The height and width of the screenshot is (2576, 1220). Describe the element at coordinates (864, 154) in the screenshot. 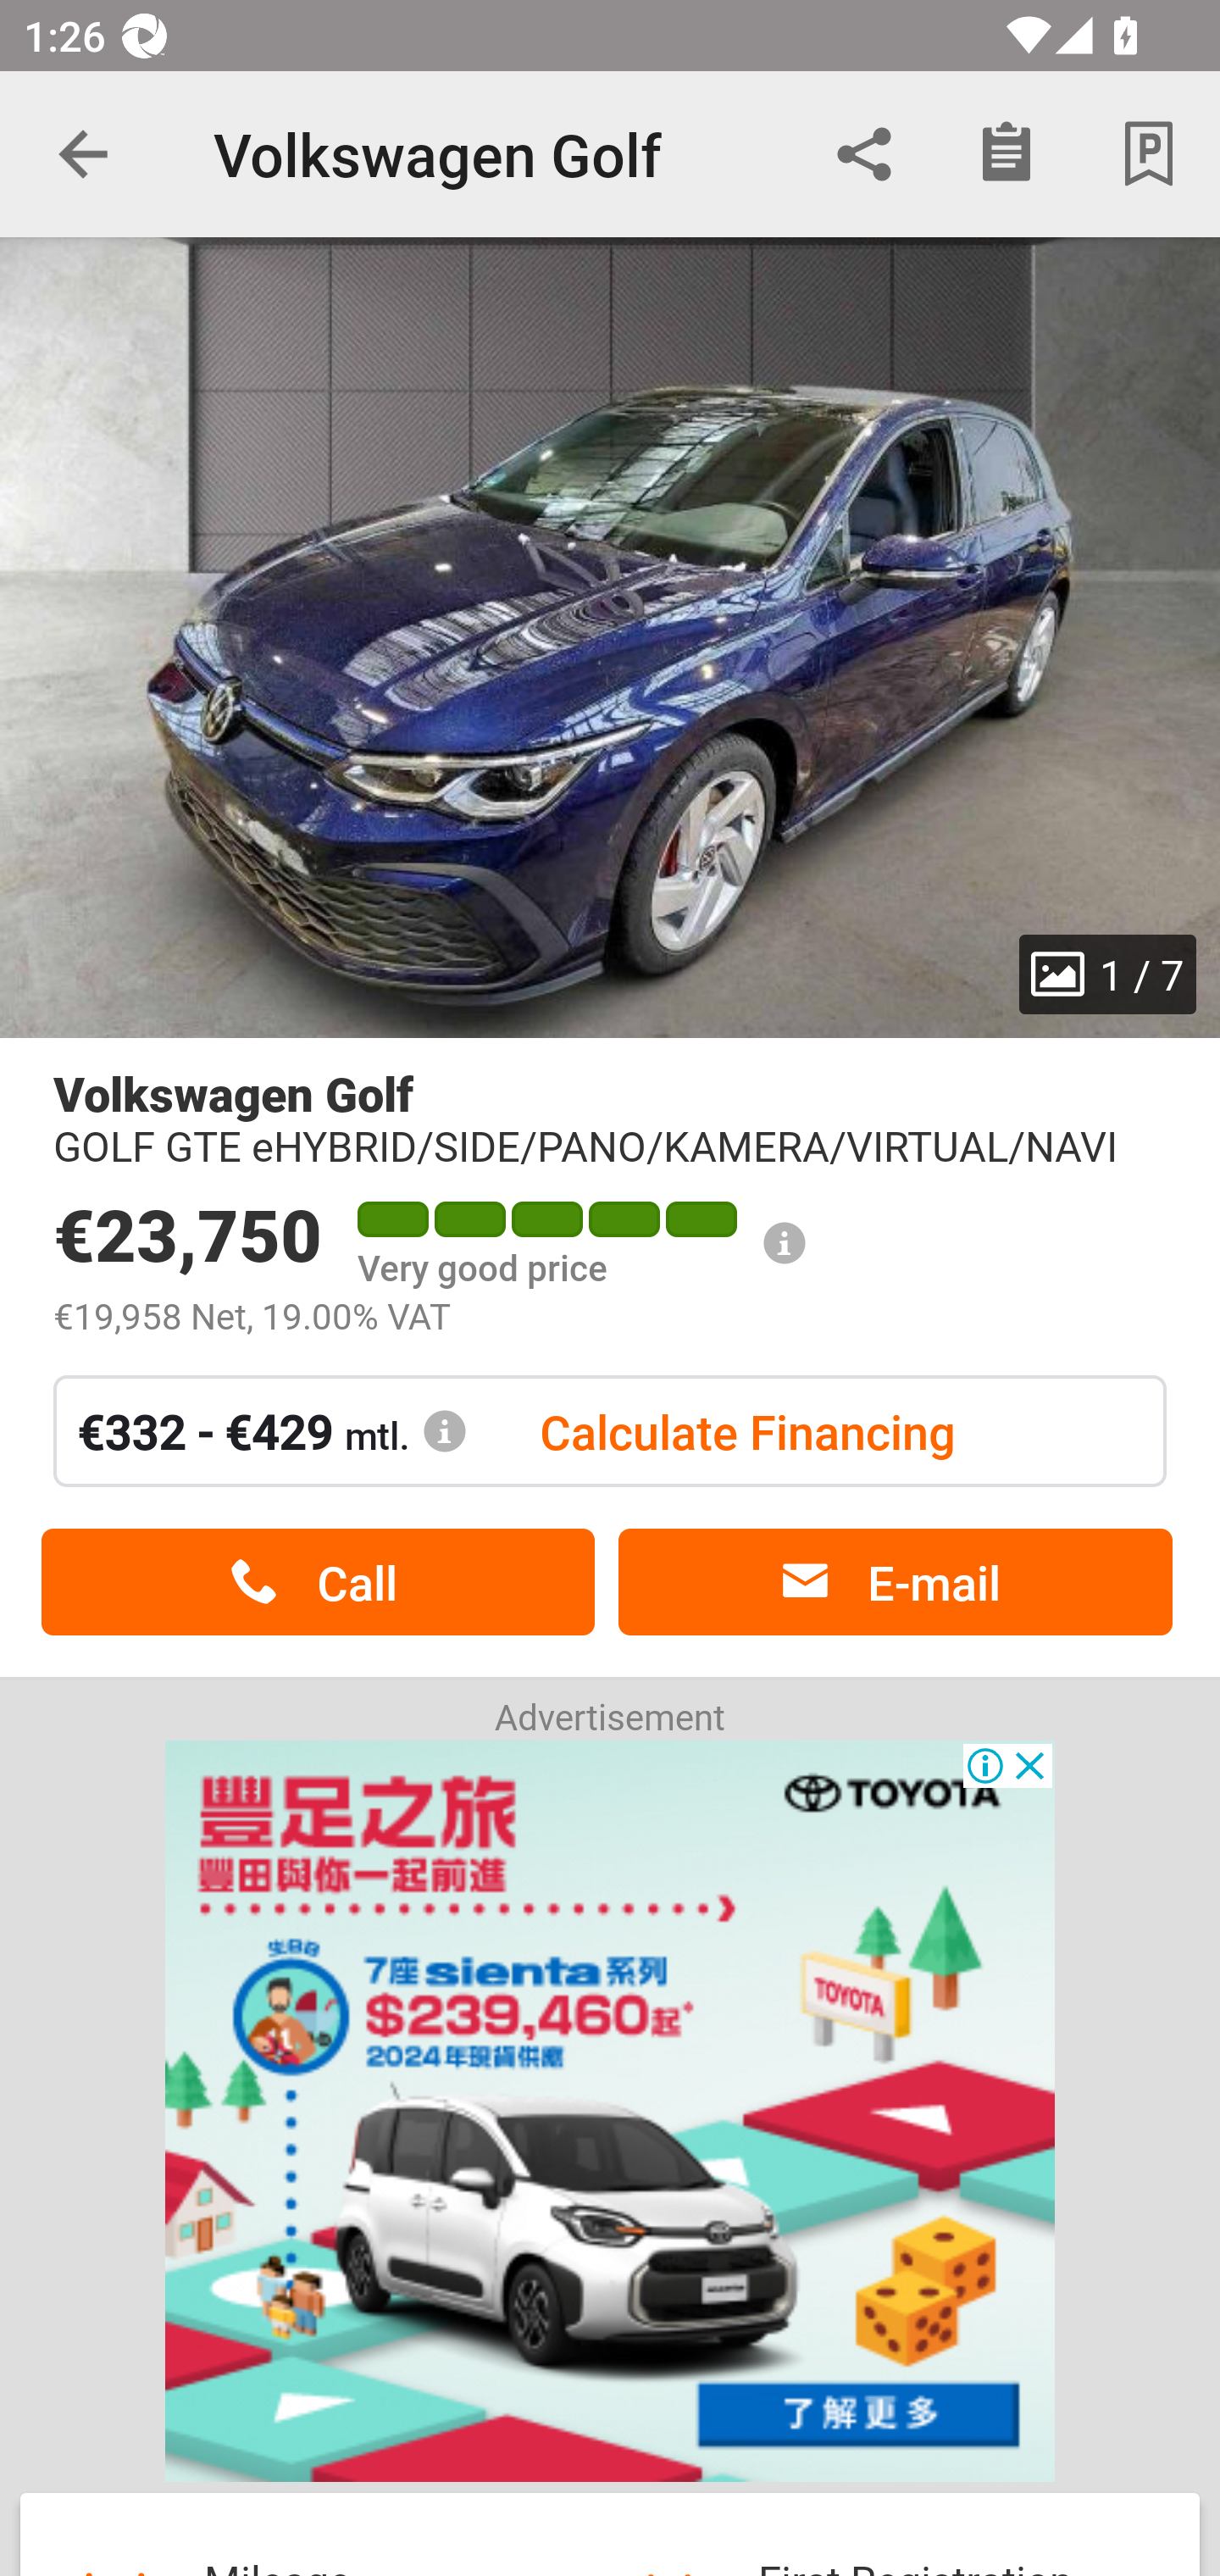

I see `Share via` at that location.